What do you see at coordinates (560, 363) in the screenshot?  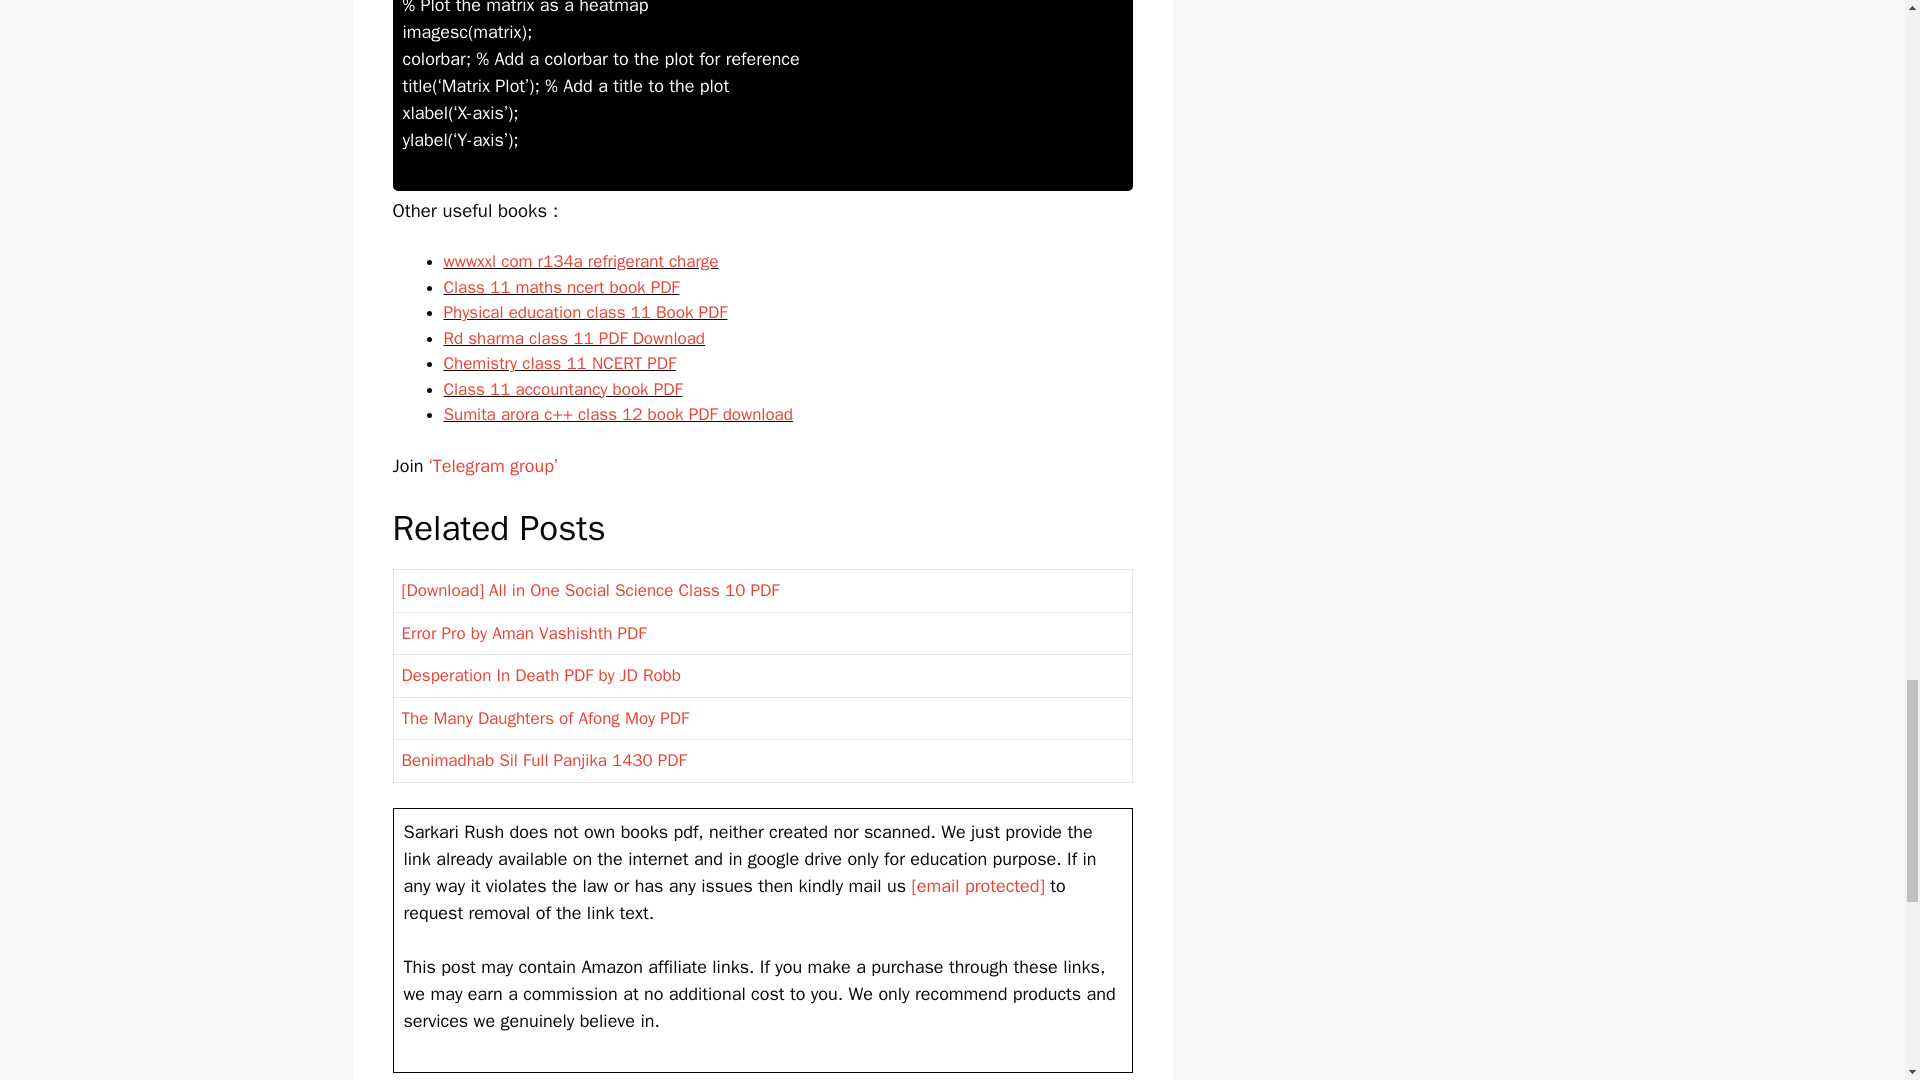 I see `Chemistry class 11 NCERT PDF` at bounding box center [560, 363].